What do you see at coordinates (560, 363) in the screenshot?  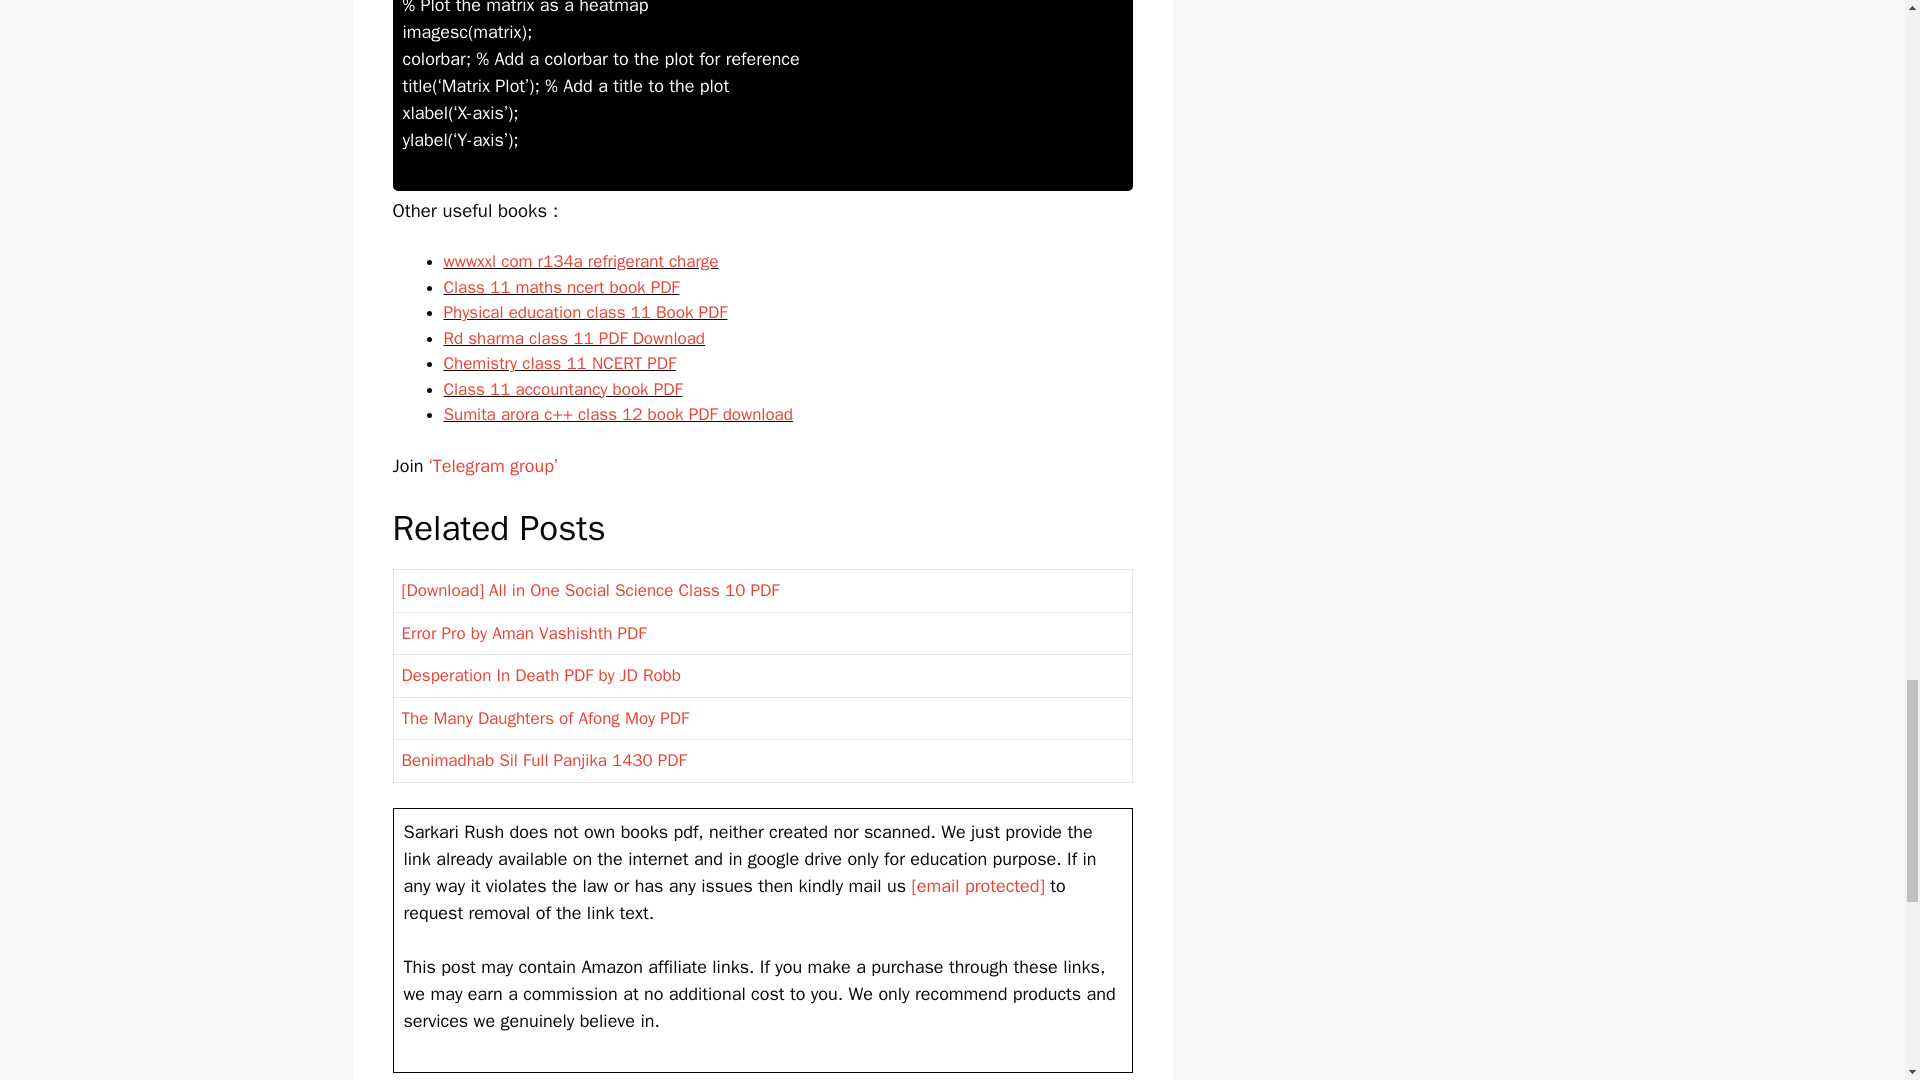 I see `Chemistry class 11 NCERT PDF` at bounding box center [560, 363].